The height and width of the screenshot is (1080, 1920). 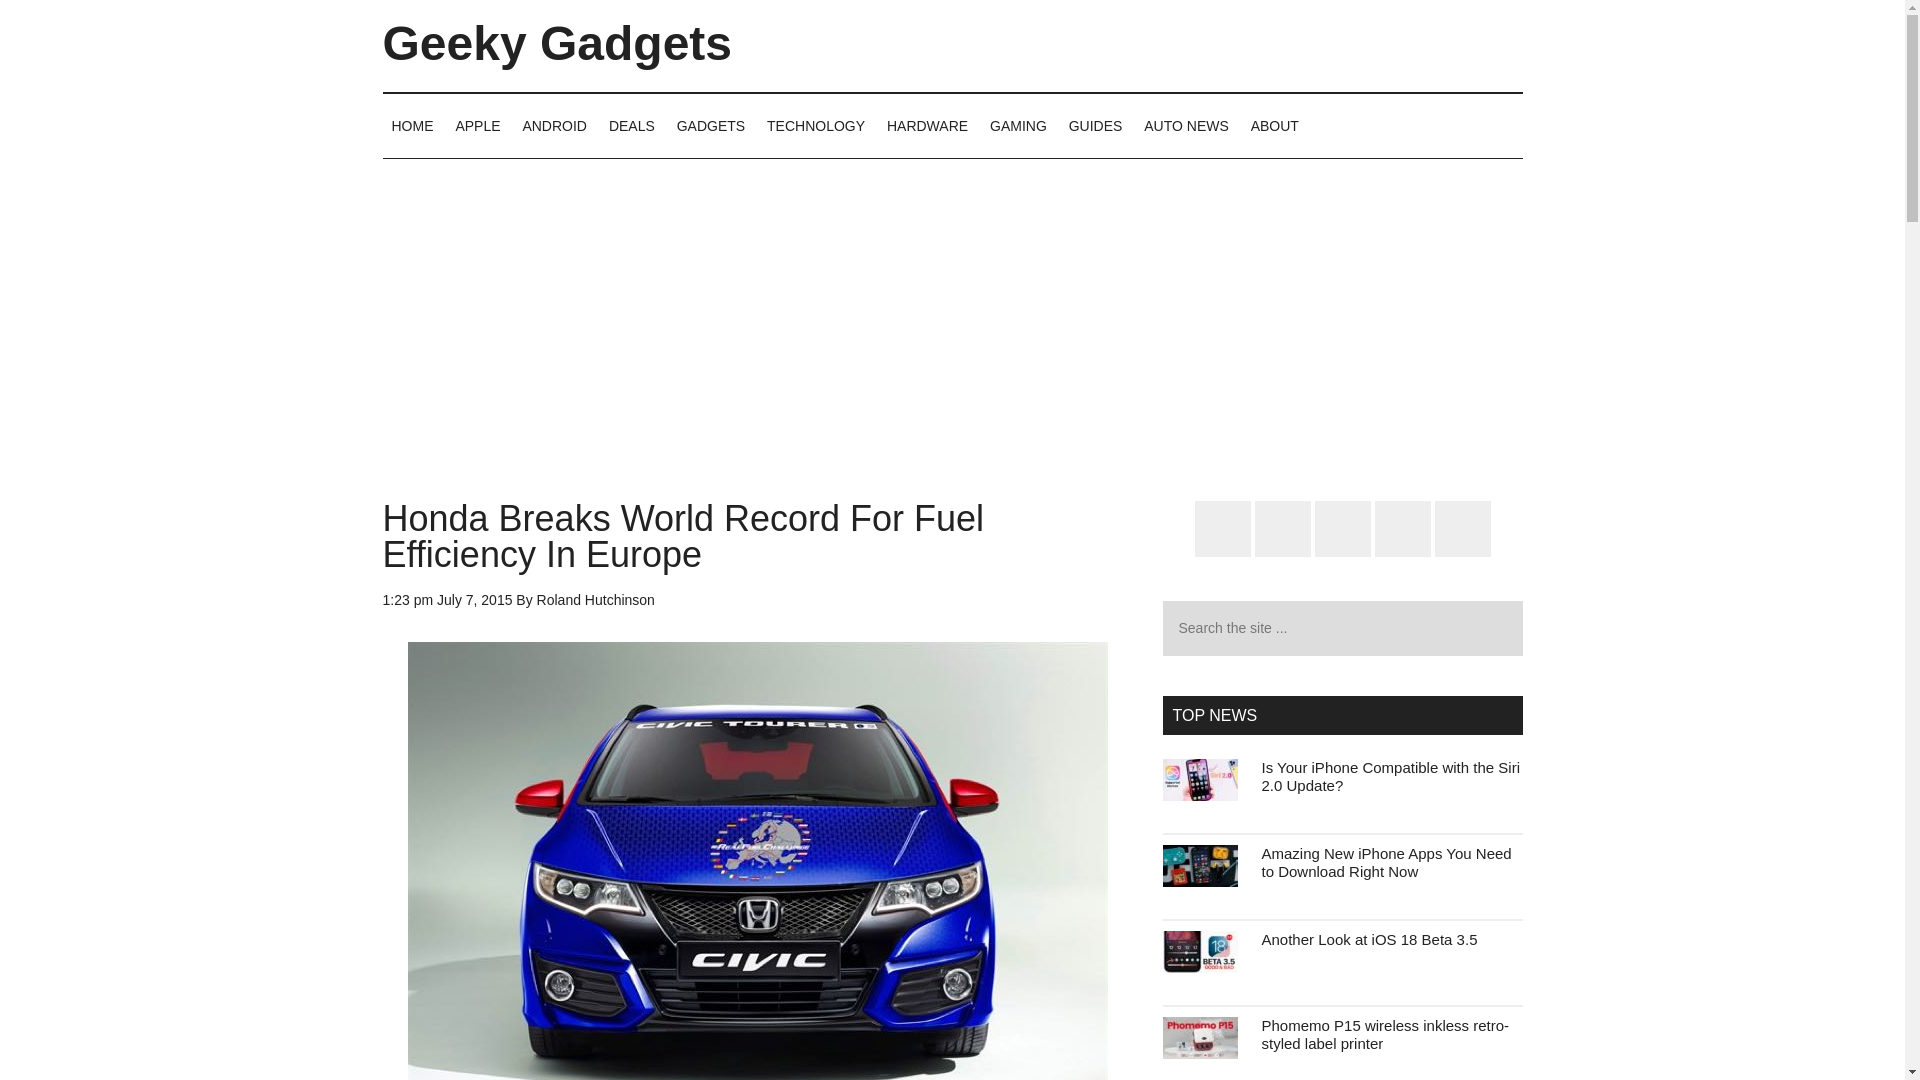 What do you see at coordinates (412, 125) in the screenshot?
I see `HOME` at bounding box center [412, 125].